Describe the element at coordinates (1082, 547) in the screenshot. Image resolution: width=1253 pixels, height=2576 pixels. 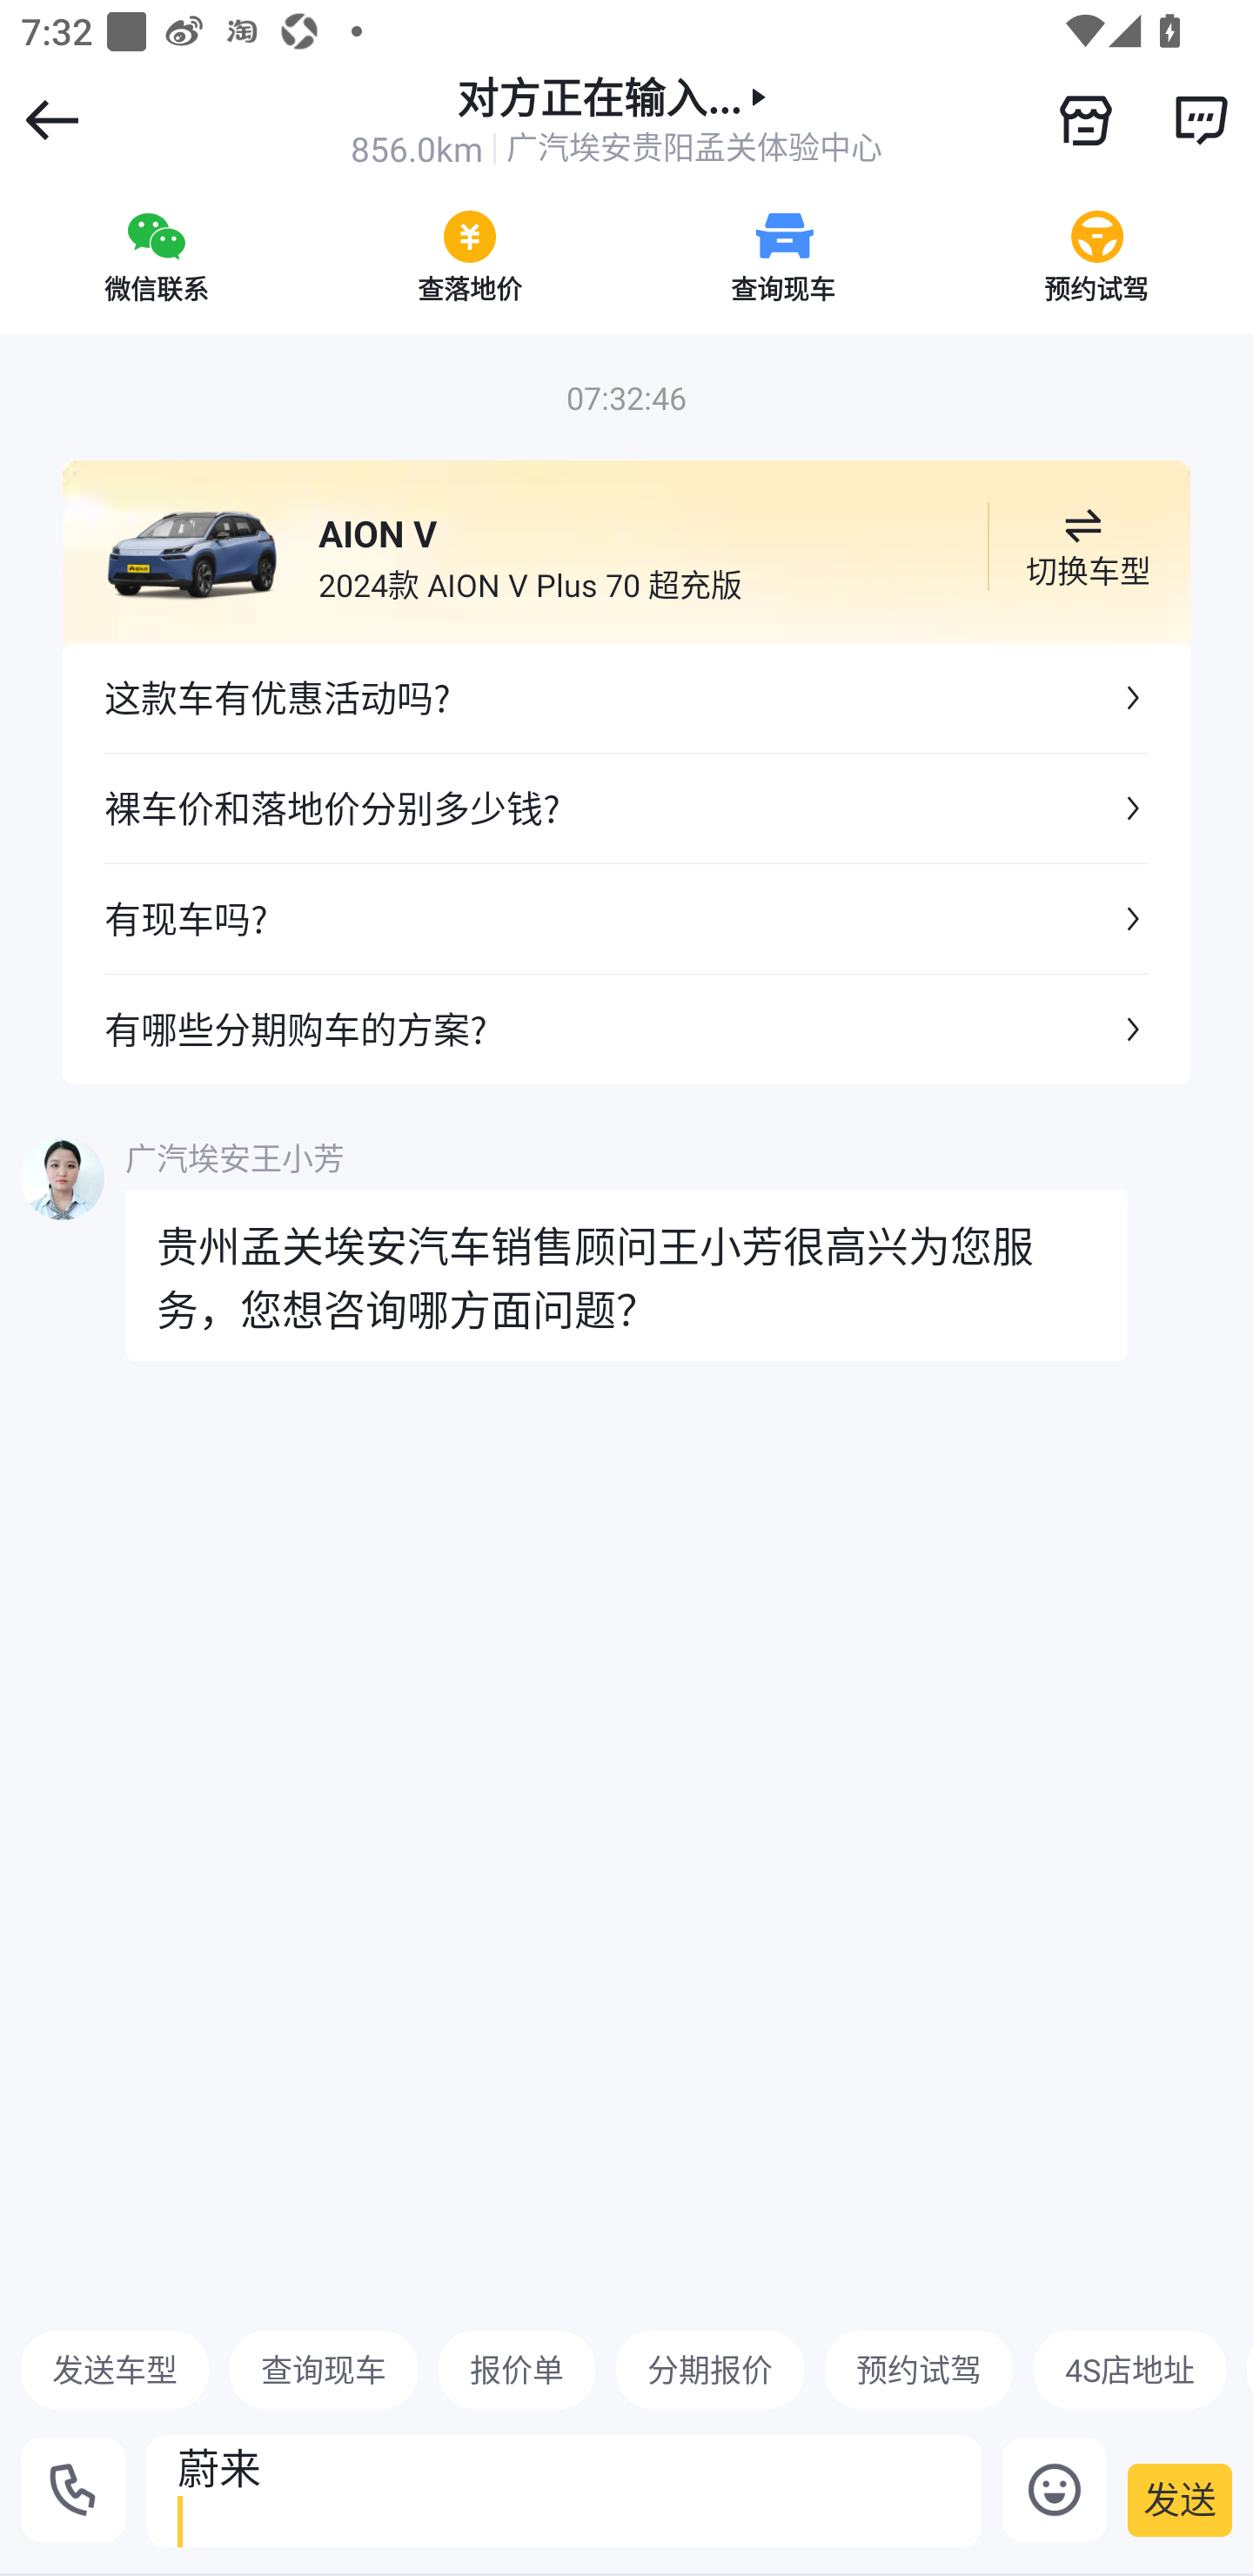
I see `切换车型` at that location.